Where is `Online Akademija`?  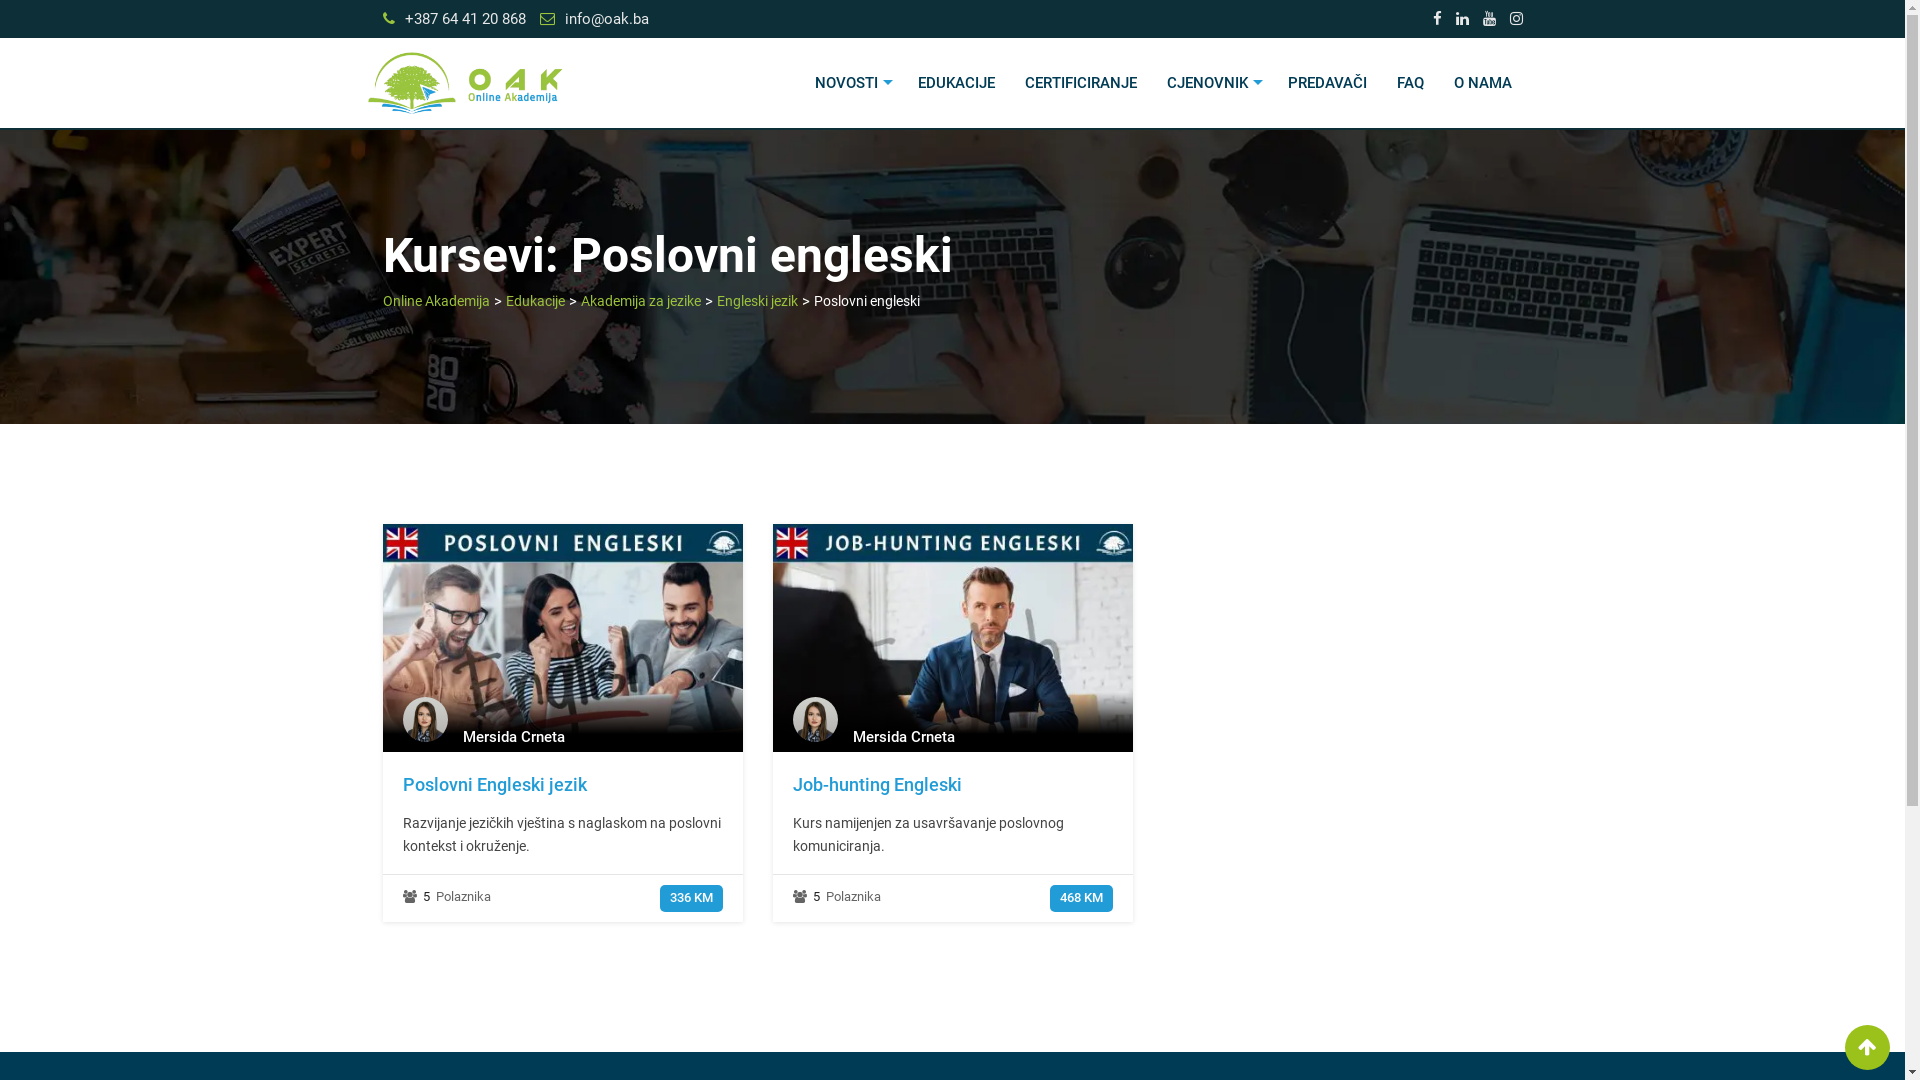
Online Akademija is located at coordinates (436, 301).